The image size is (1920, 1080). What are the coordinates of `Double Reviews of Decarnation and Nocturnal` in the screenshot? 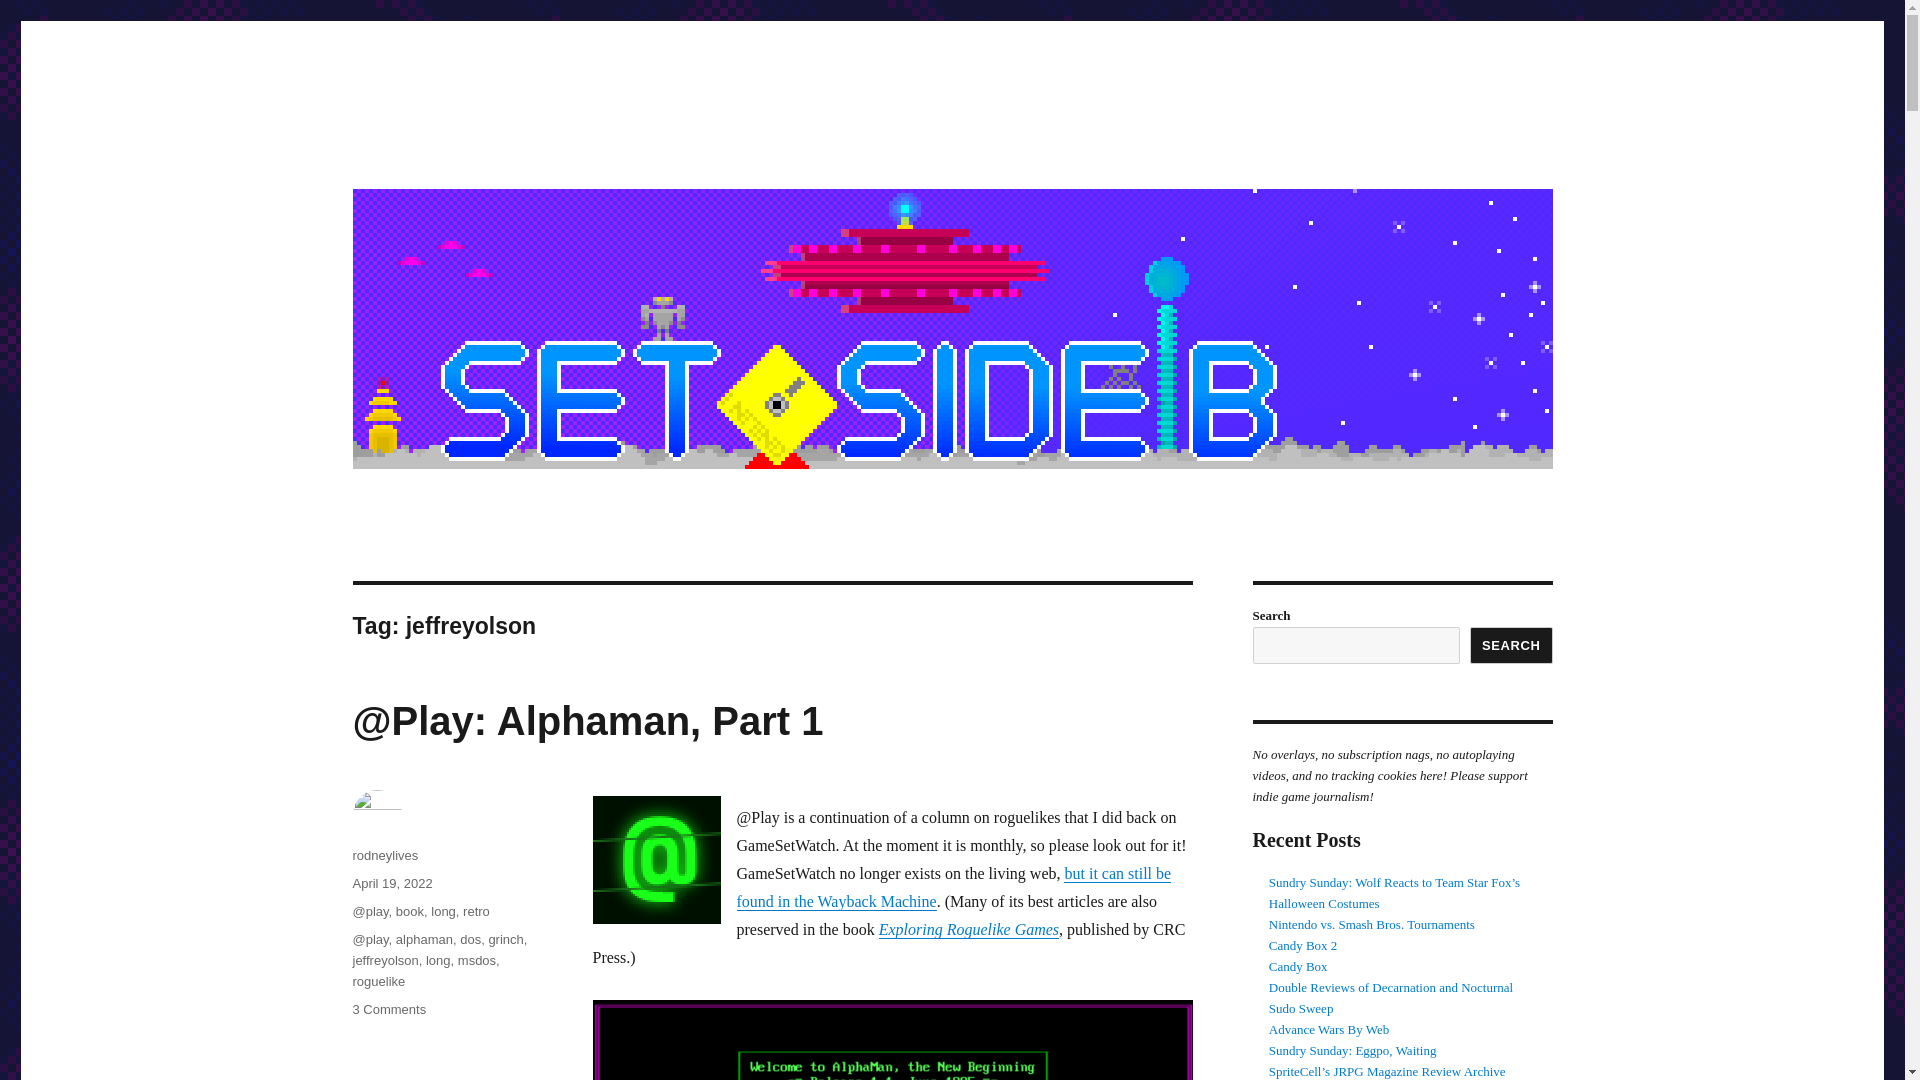 It's located at (1390, 986).